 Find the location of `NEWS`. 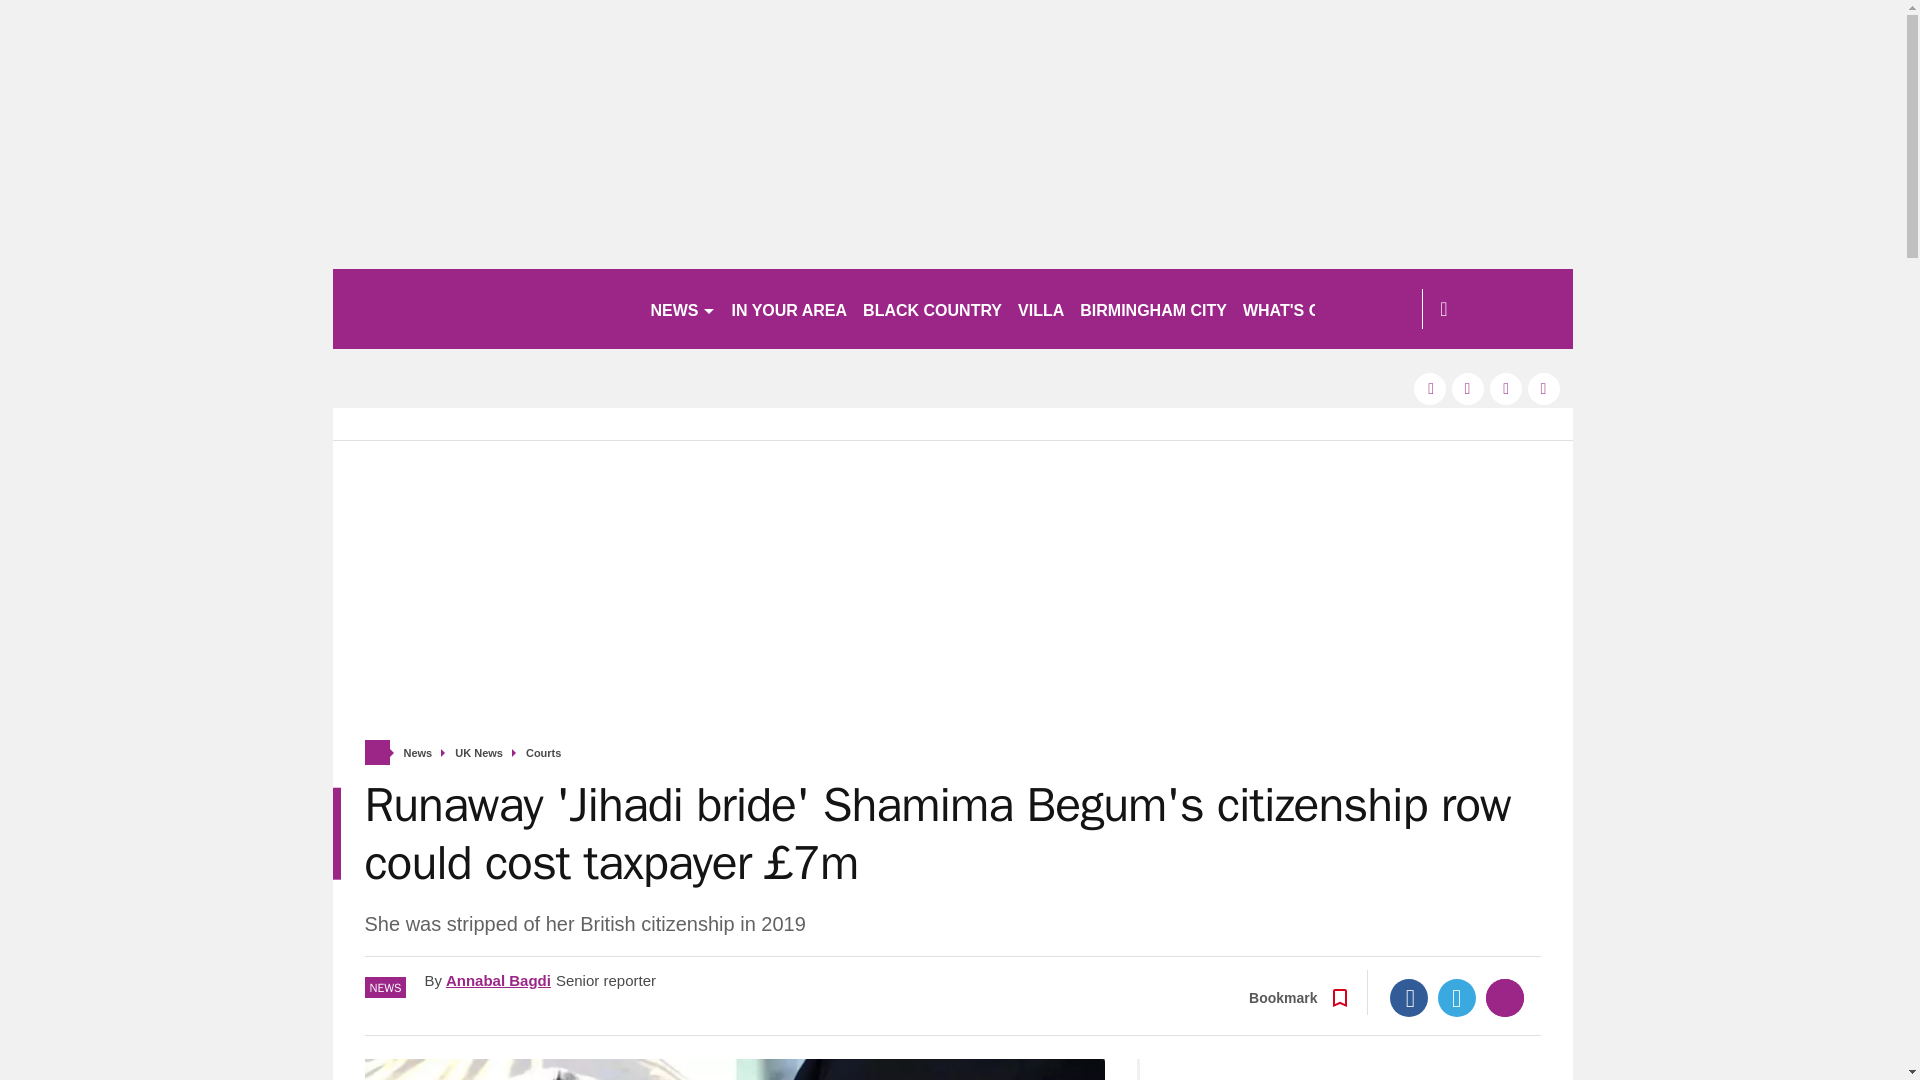

NEWS is located at coordinates (682, 308).